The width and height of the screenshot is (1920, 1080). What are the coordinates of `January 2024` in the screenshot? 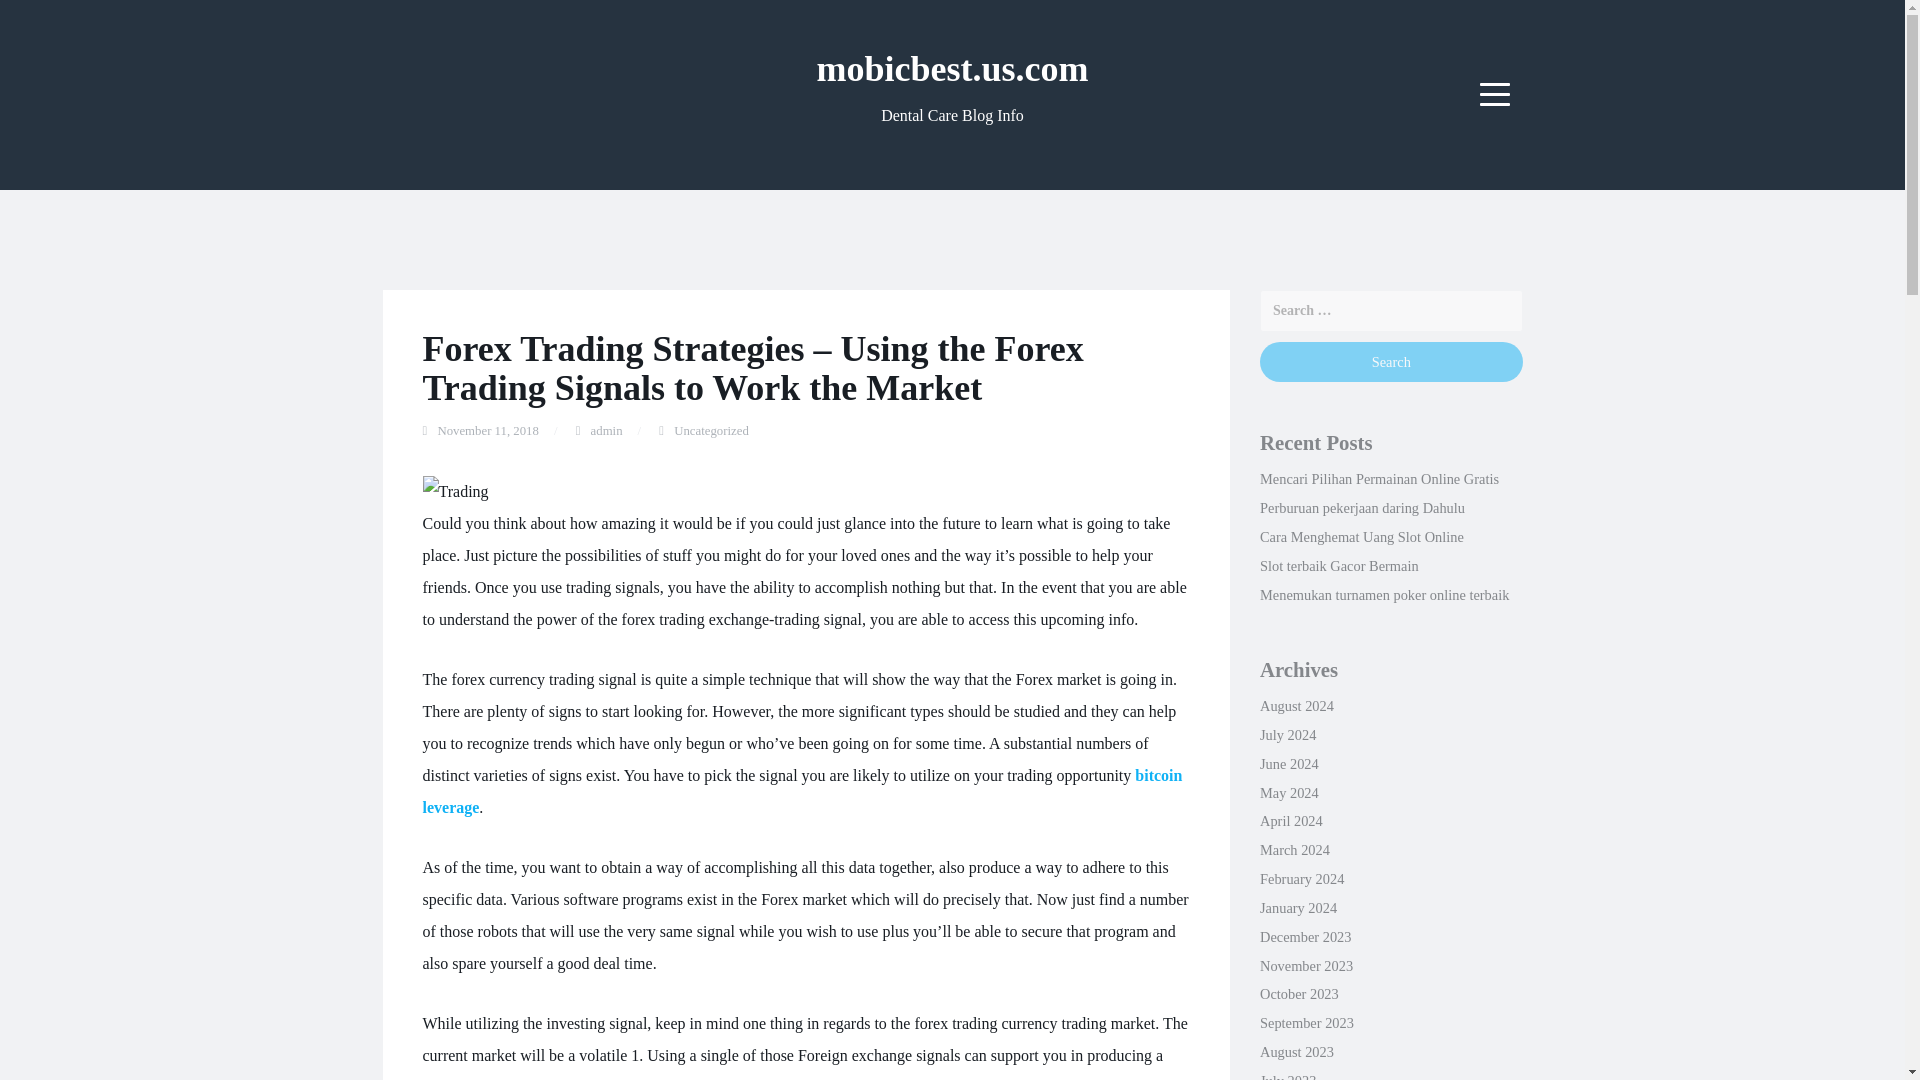 It's located at (1298, 907).